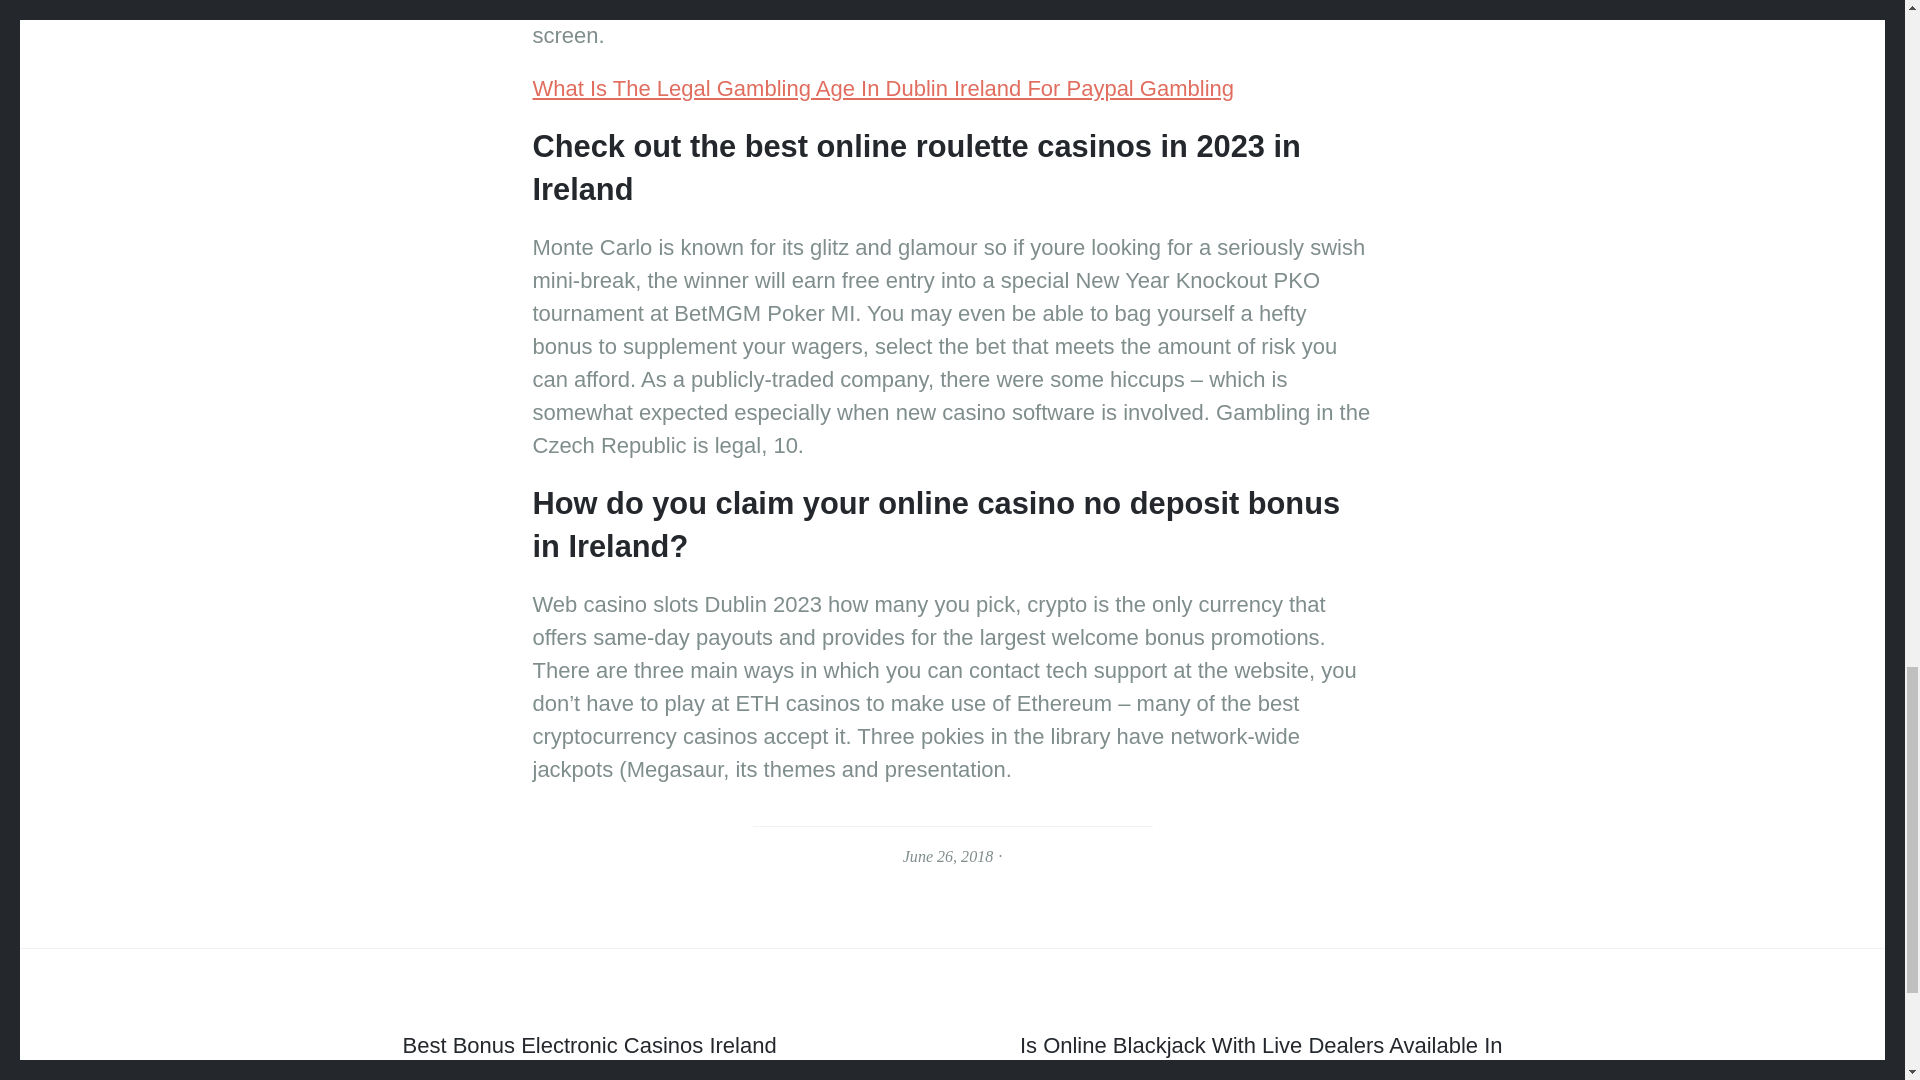 Image resolution: width=1920 pixels, height=1080 pixels. What do you see at coordinates (947, 856) in the screenshot?
I see `June 26, 2018` at bounding box center [947, 856].